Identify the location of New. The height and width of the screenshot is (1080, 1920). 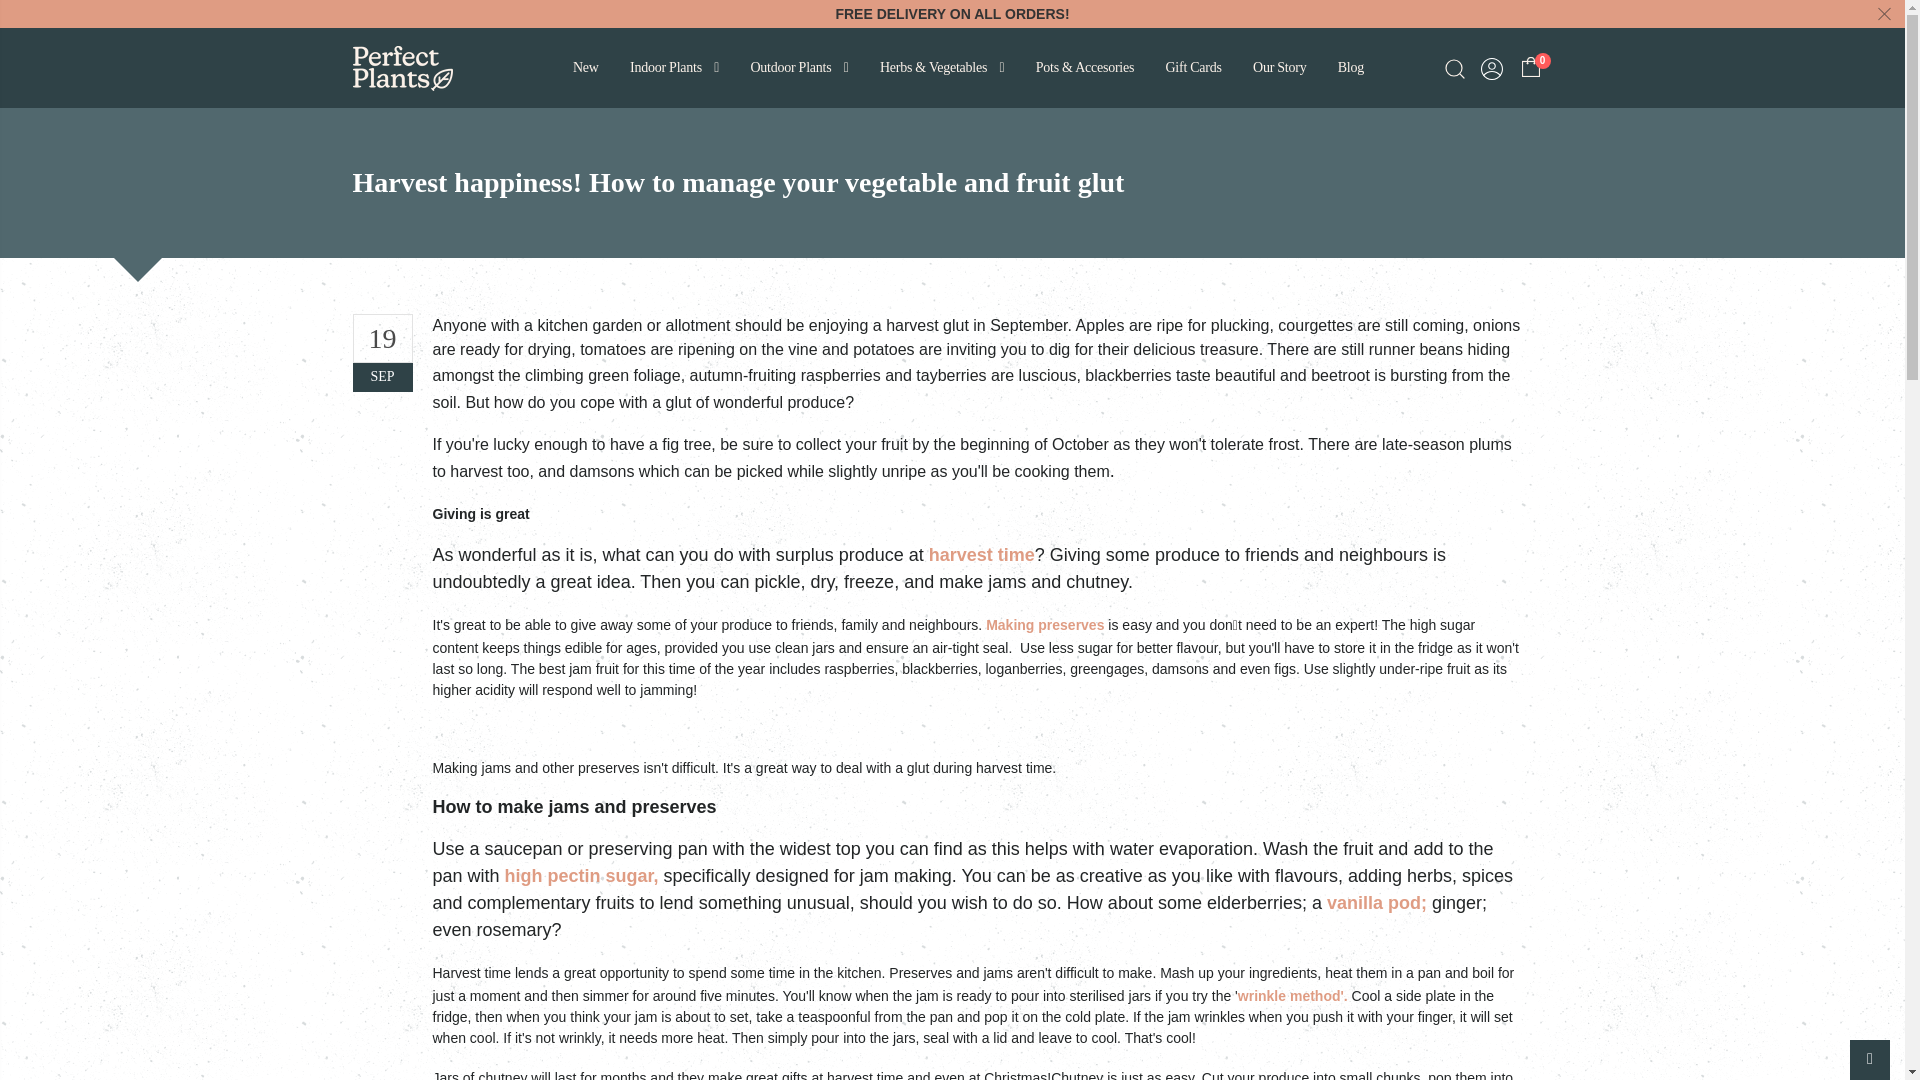
(585, 68).